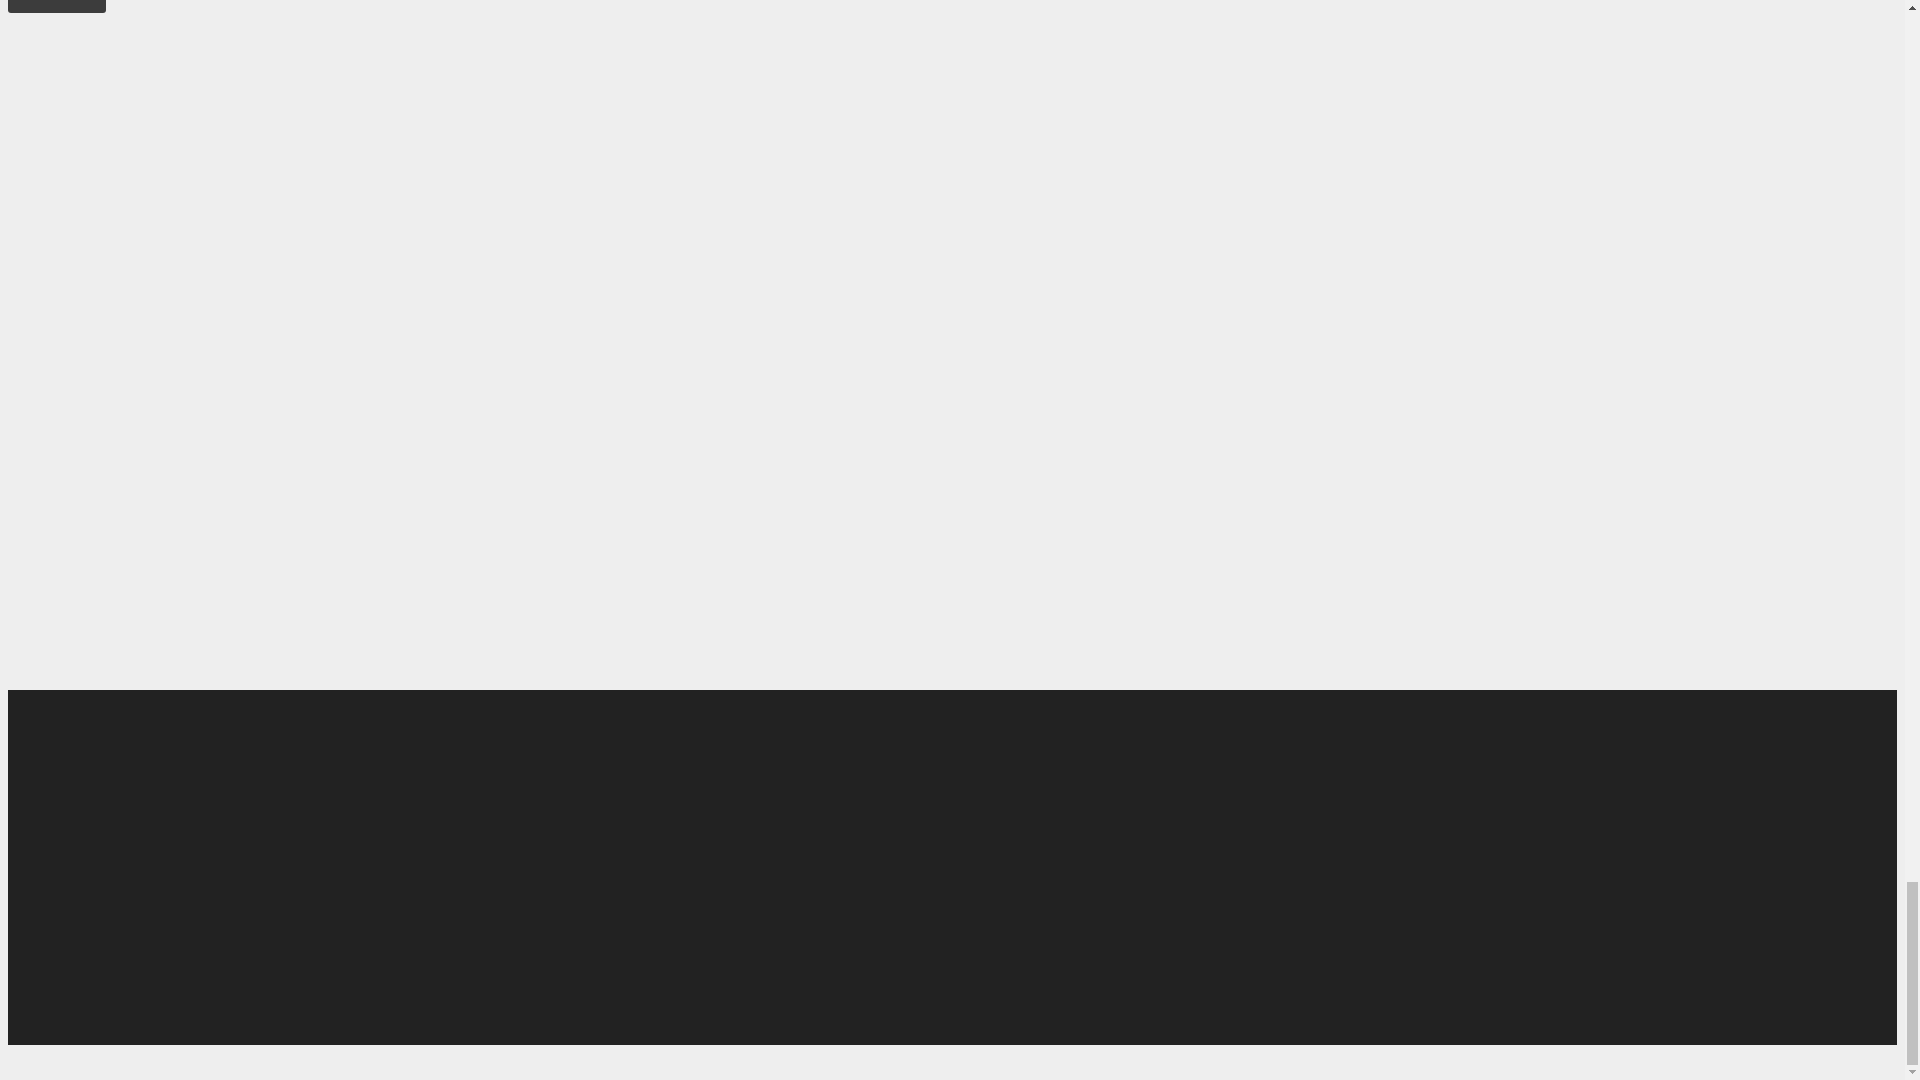  What do you see at coordinates (947, 186) in the screenshot?
I see `  UK FILM CREW` at bounding box center [947, 186].